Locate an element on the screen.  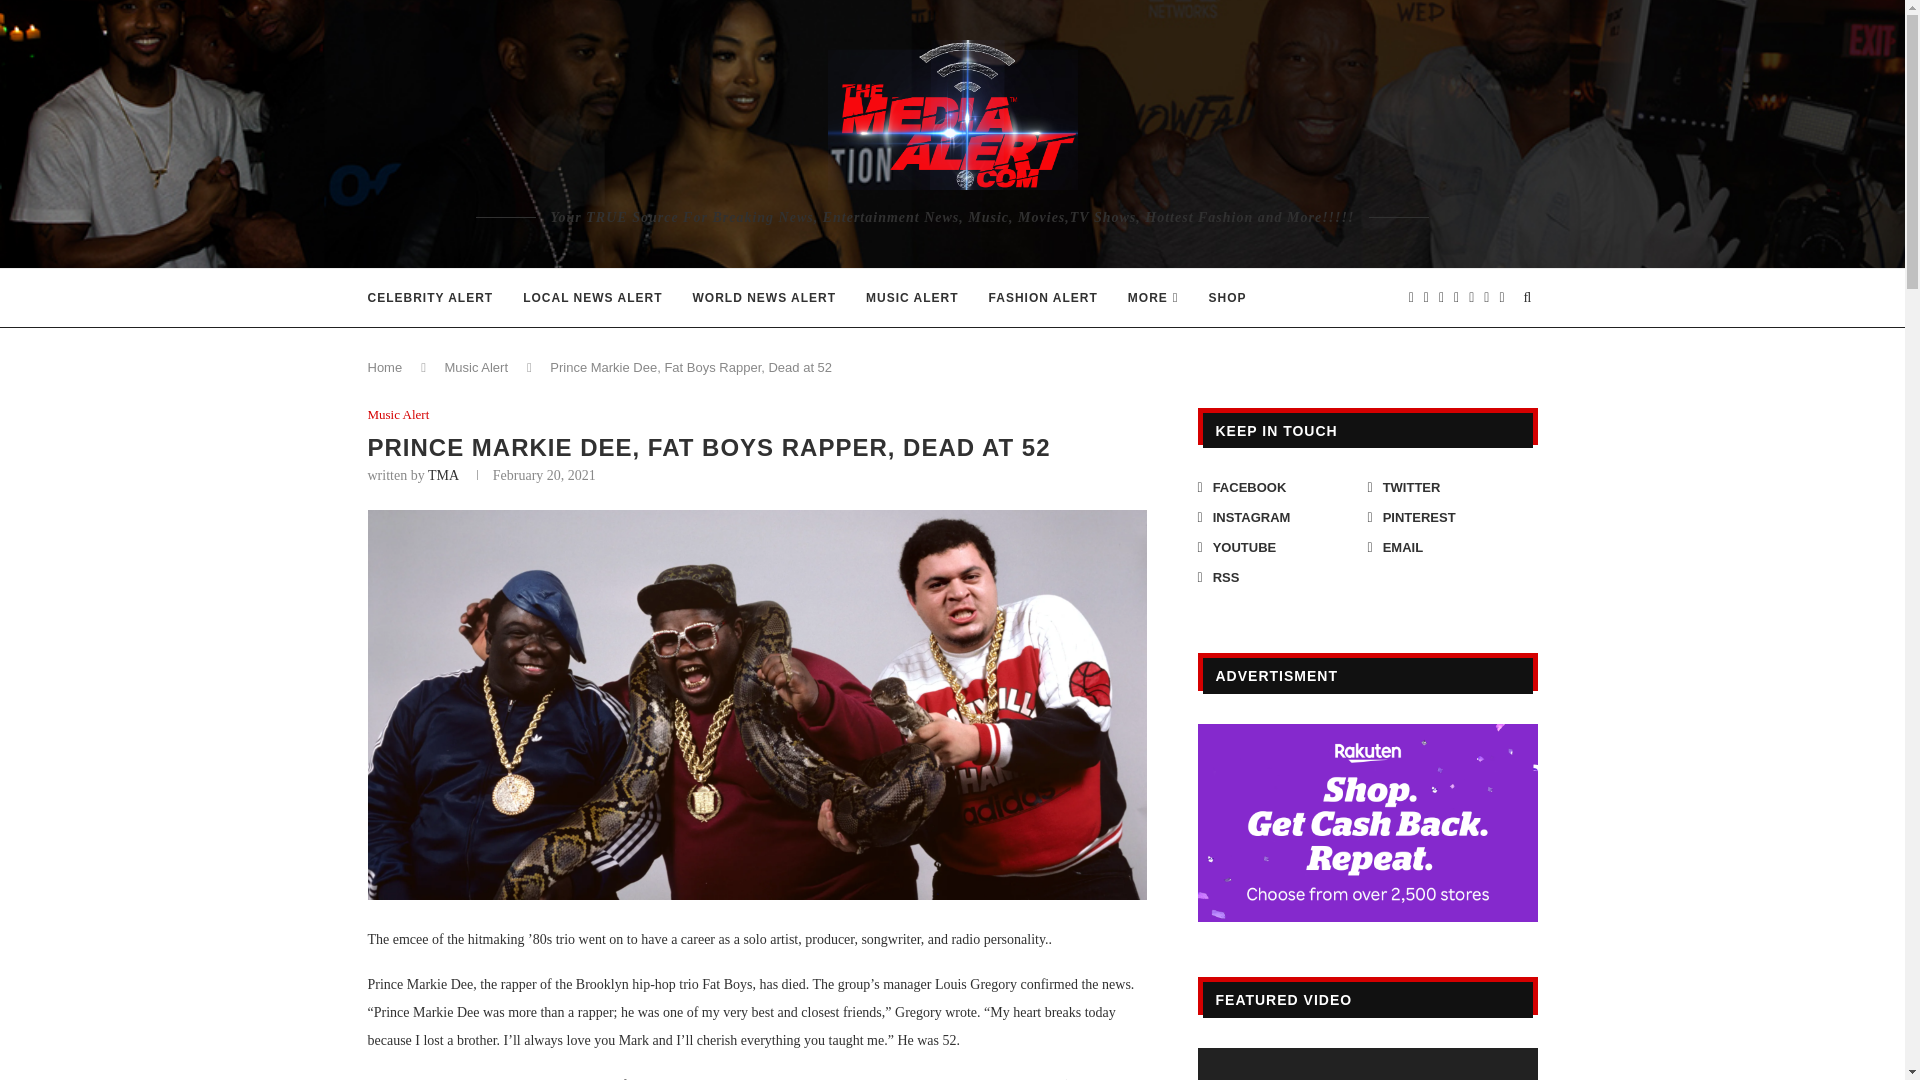
FASHION ALERT is located at coordinates (1043, 298).